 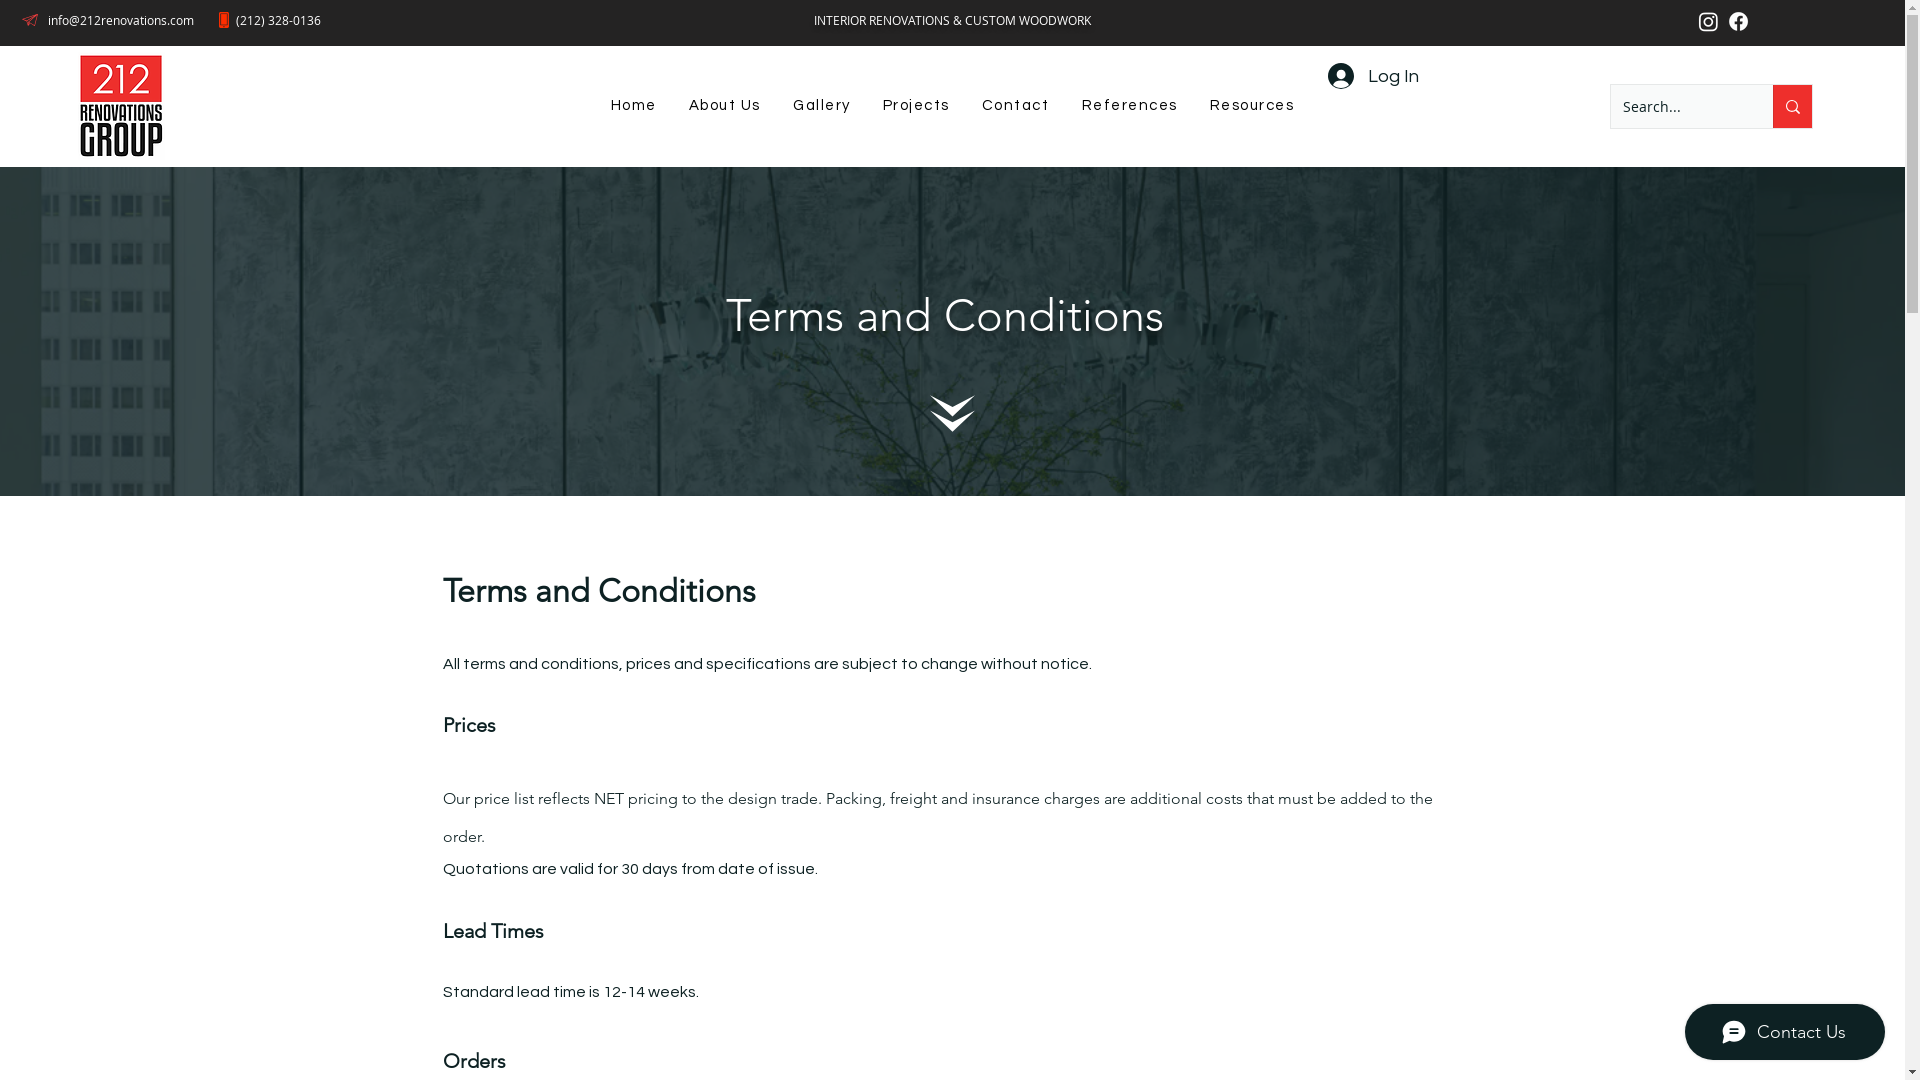 I want to click on Gallery, so click(x=822, y=106).